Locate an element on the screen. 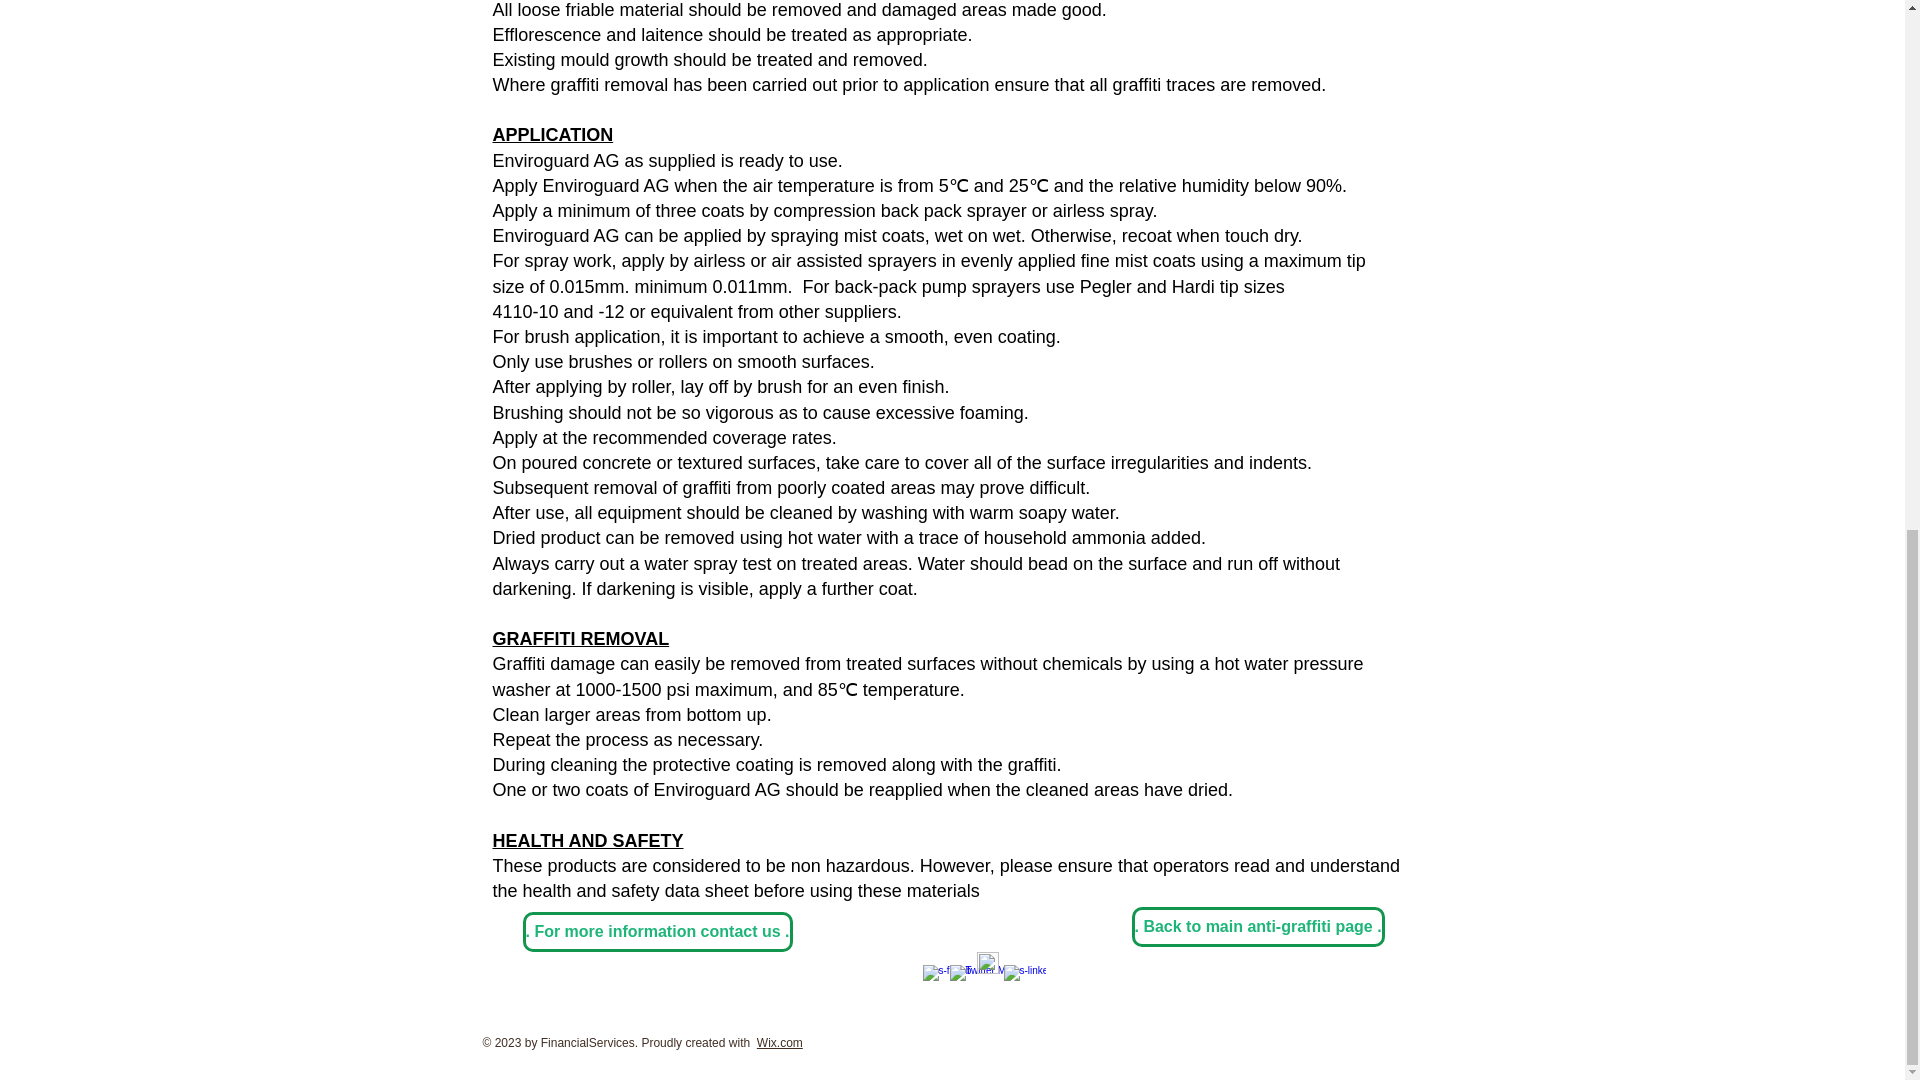 This screenshot has height=1080, width=1920. Wix.com is located at coordinates (779, 1042).